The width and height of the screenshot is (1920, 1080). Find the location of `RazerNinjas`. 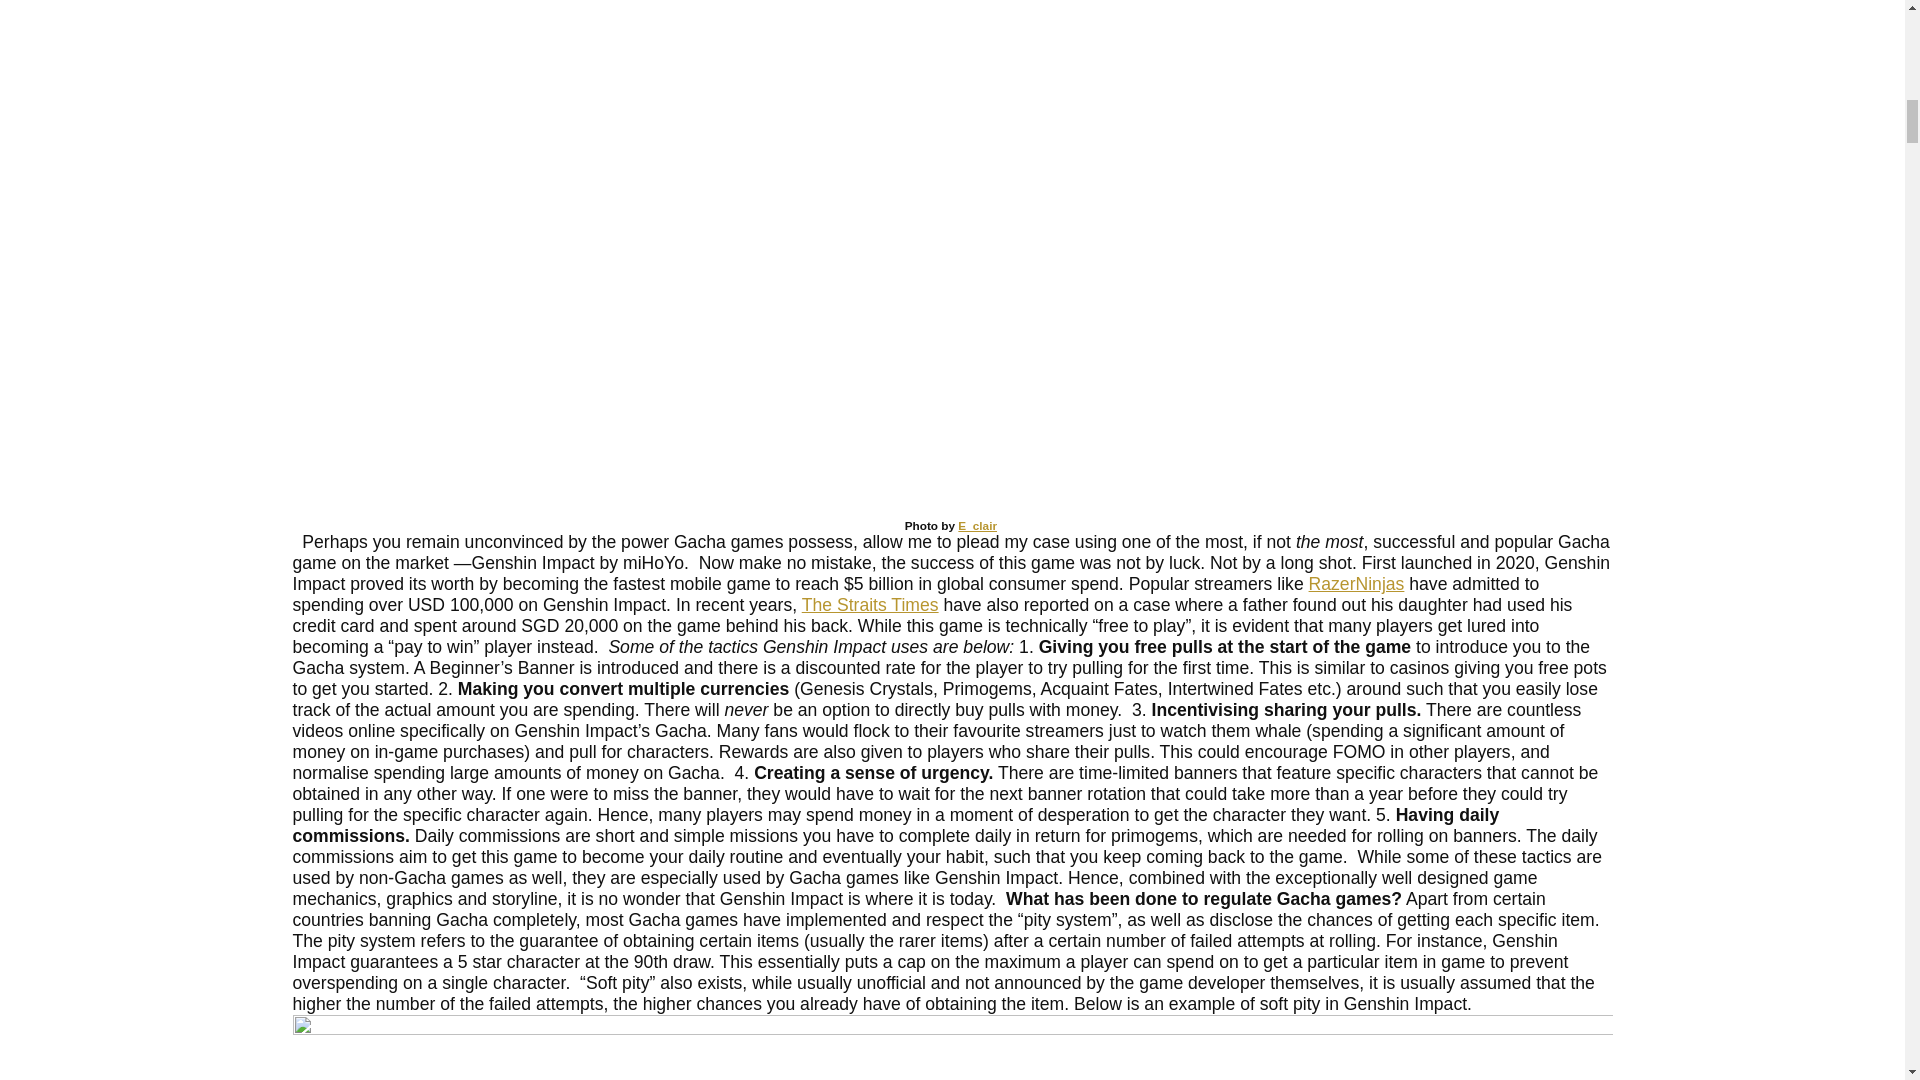

RazerNinjas is located at coordinates (1357, 584).